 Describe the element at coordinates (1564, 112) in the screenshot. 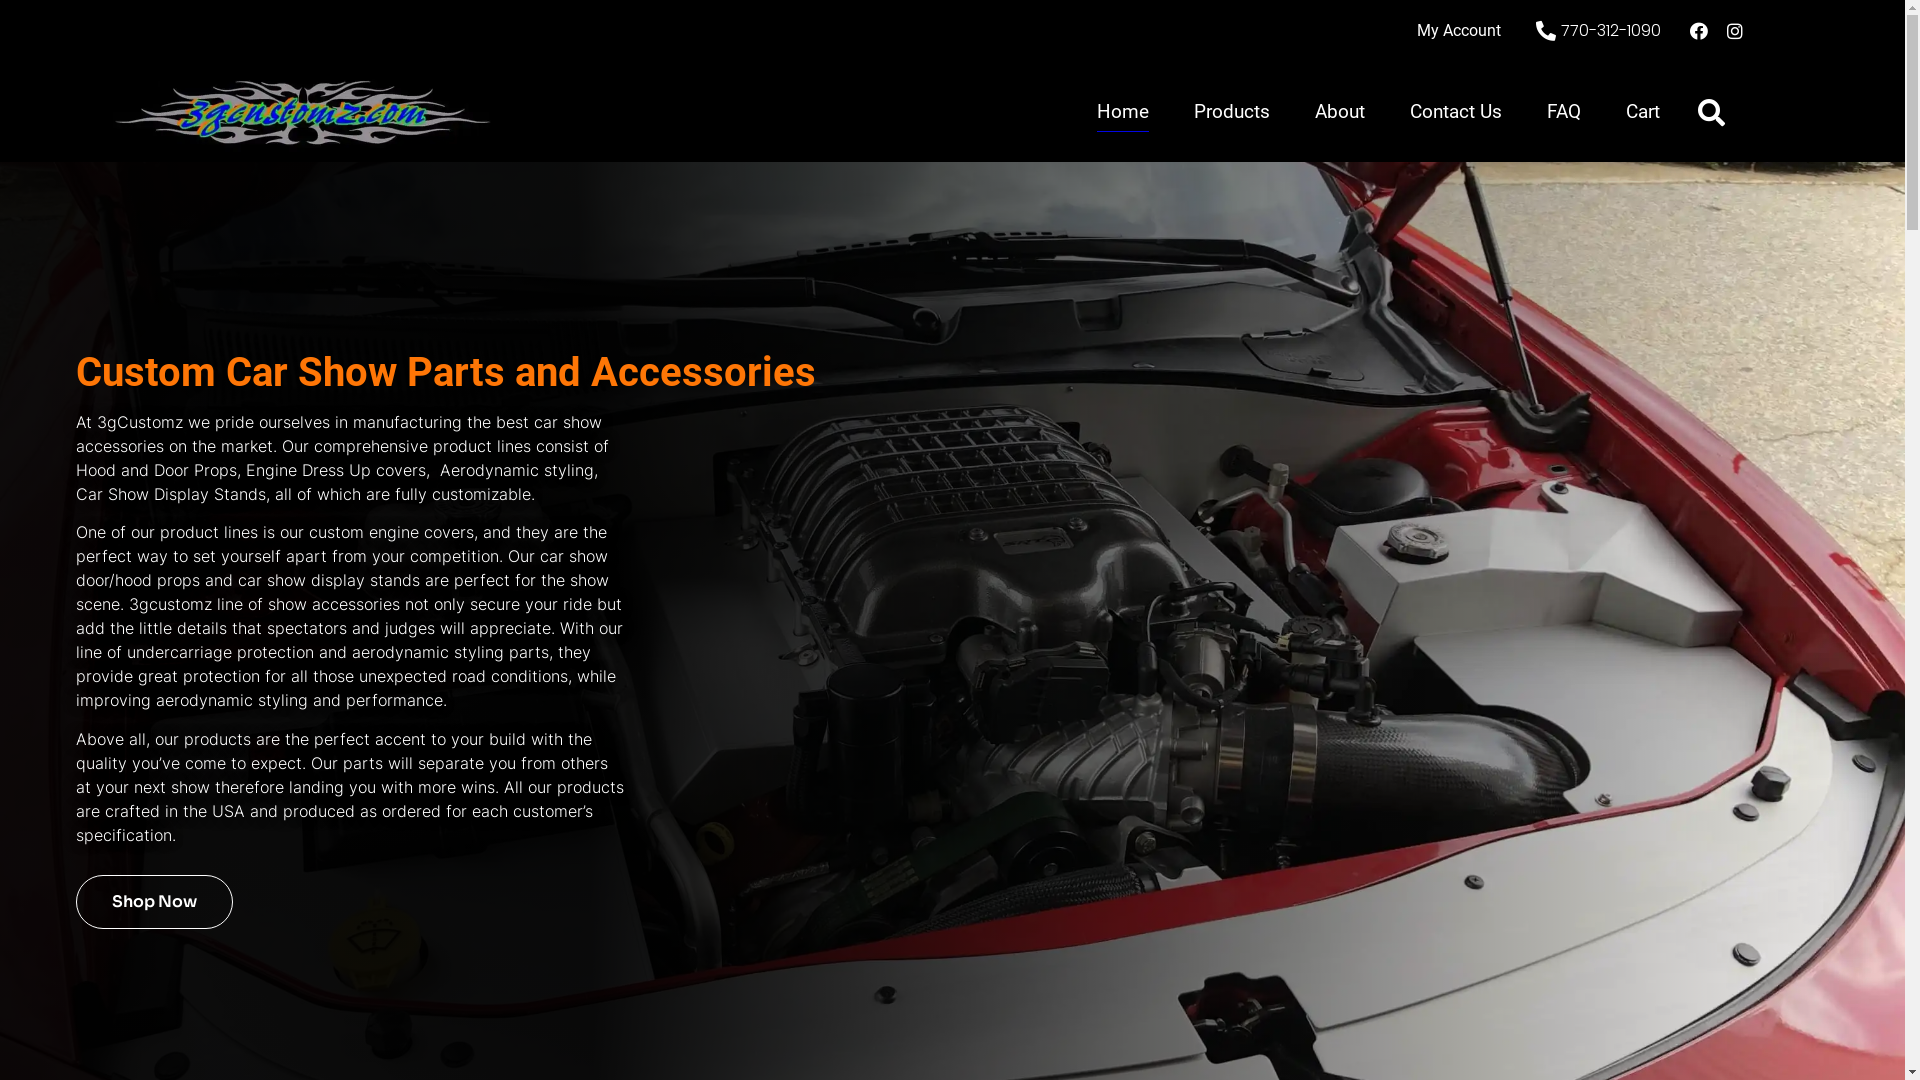

I see `FAQ` at that location.